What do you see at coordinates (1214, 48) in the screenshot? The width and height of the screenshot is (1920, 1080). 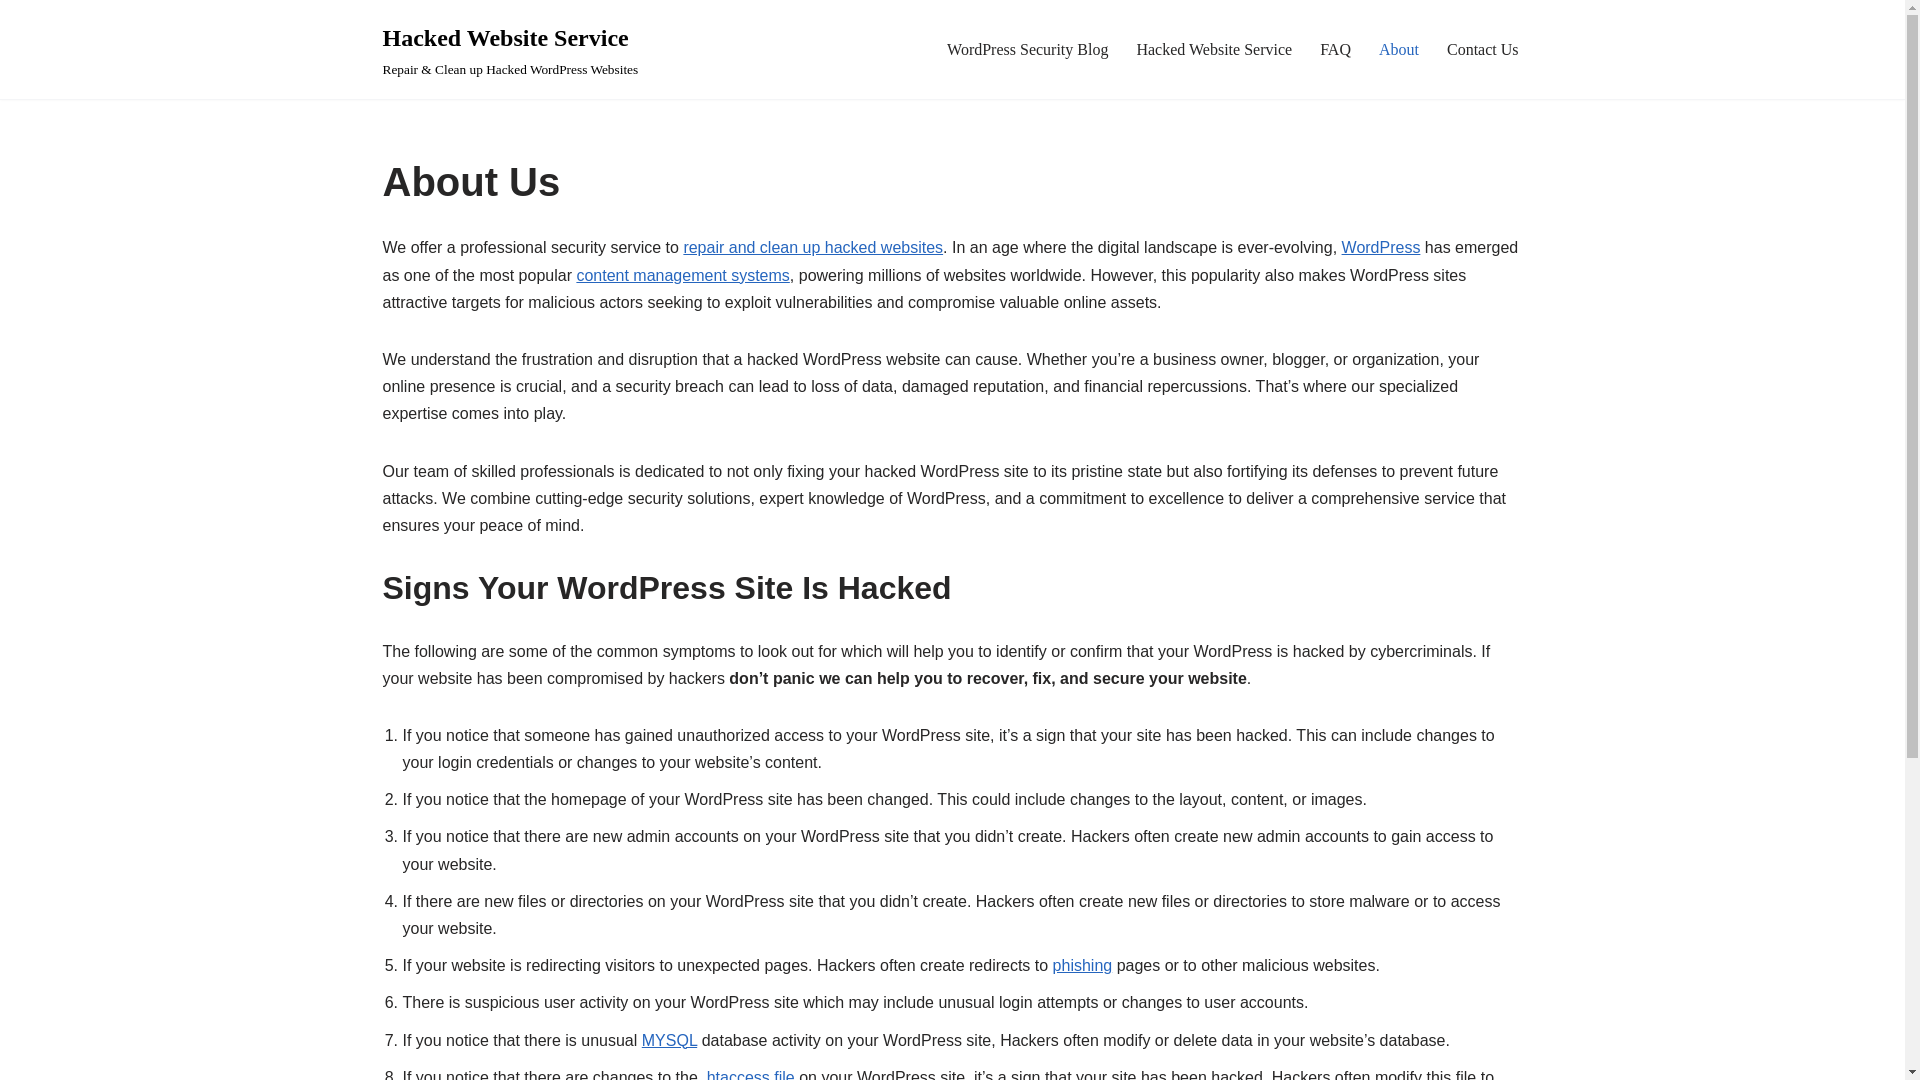 I see `Hacked Website Service` at bounding box center [1214, 48].